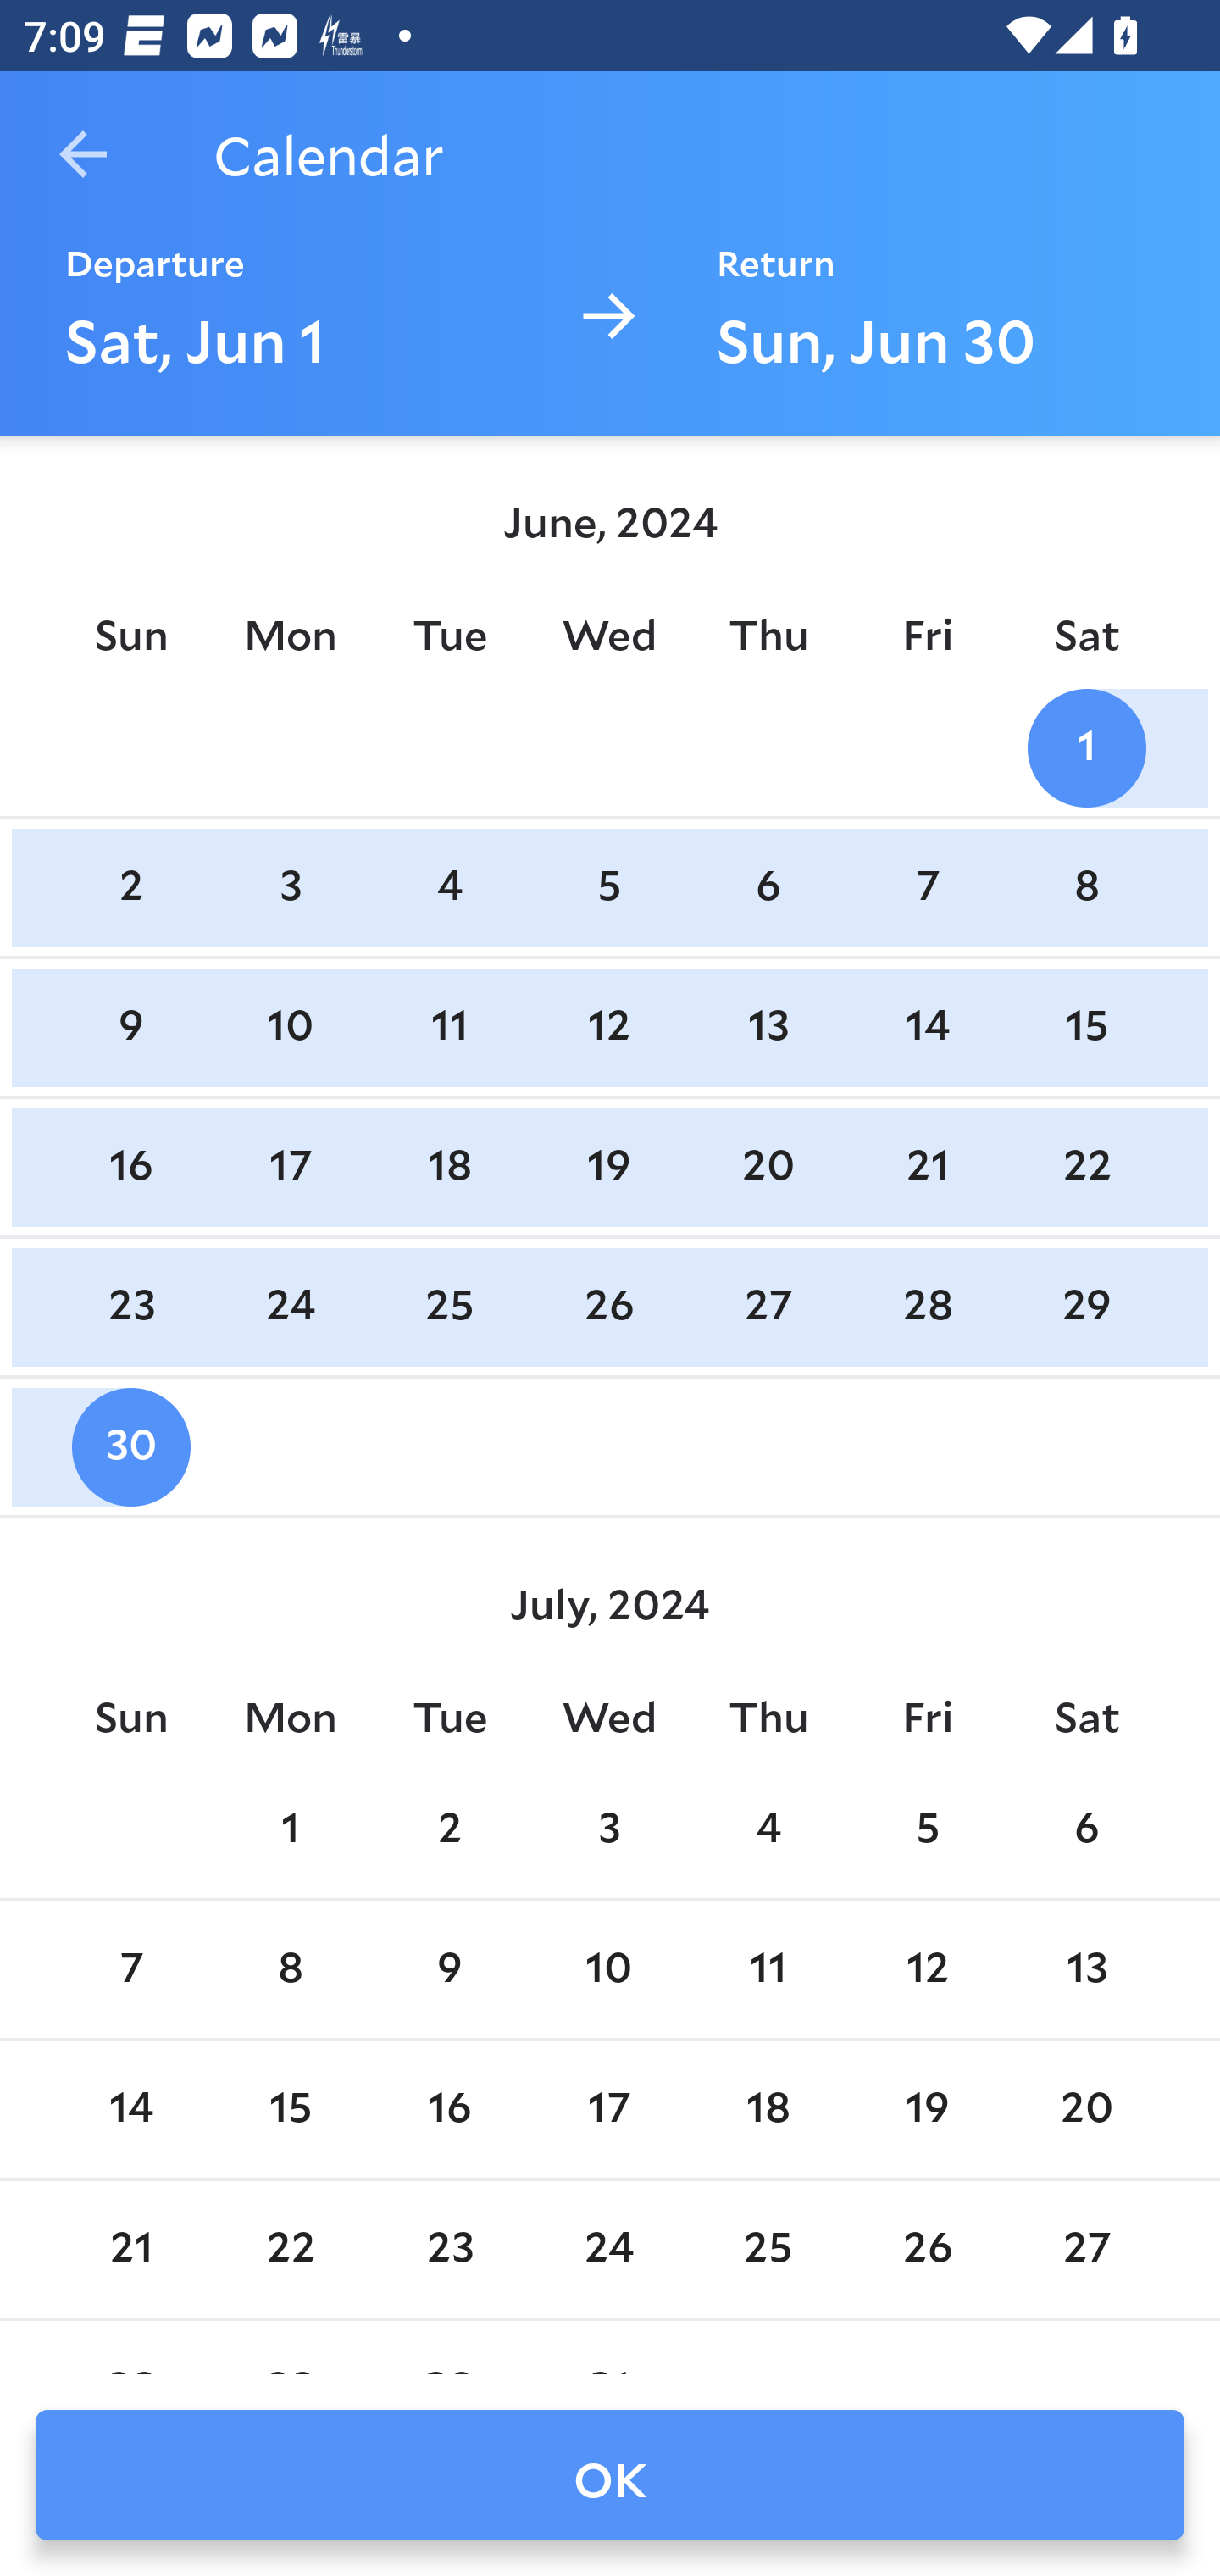  Describe the element at coordinates (768, 1970) in the screenshot. I see `11` at that location.